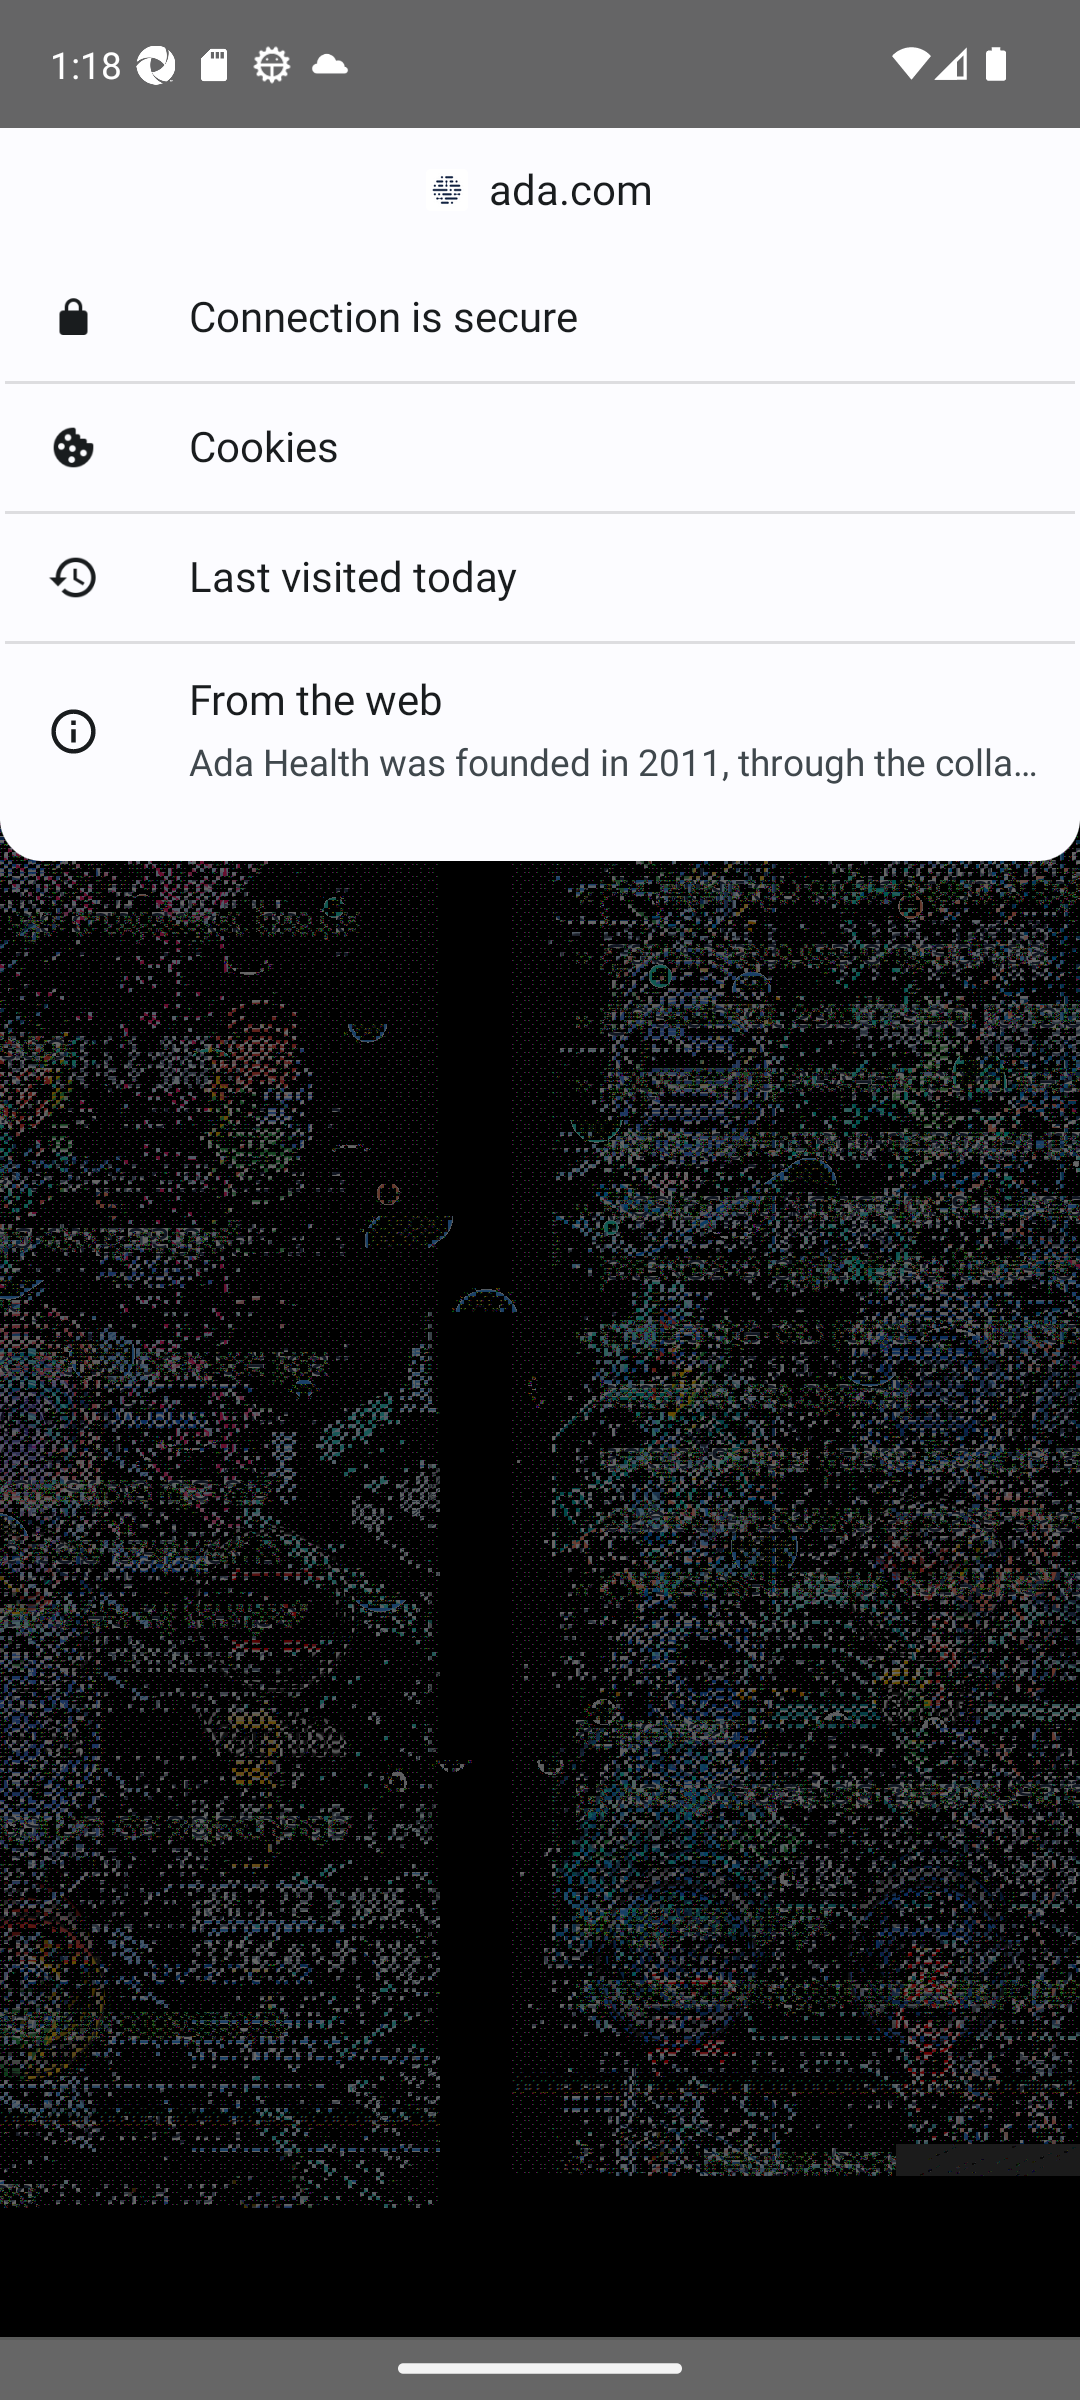  What do you see at coordinates (540, 190) in the screenshot?
I see `ada.com` at bounding box center [540, 190].